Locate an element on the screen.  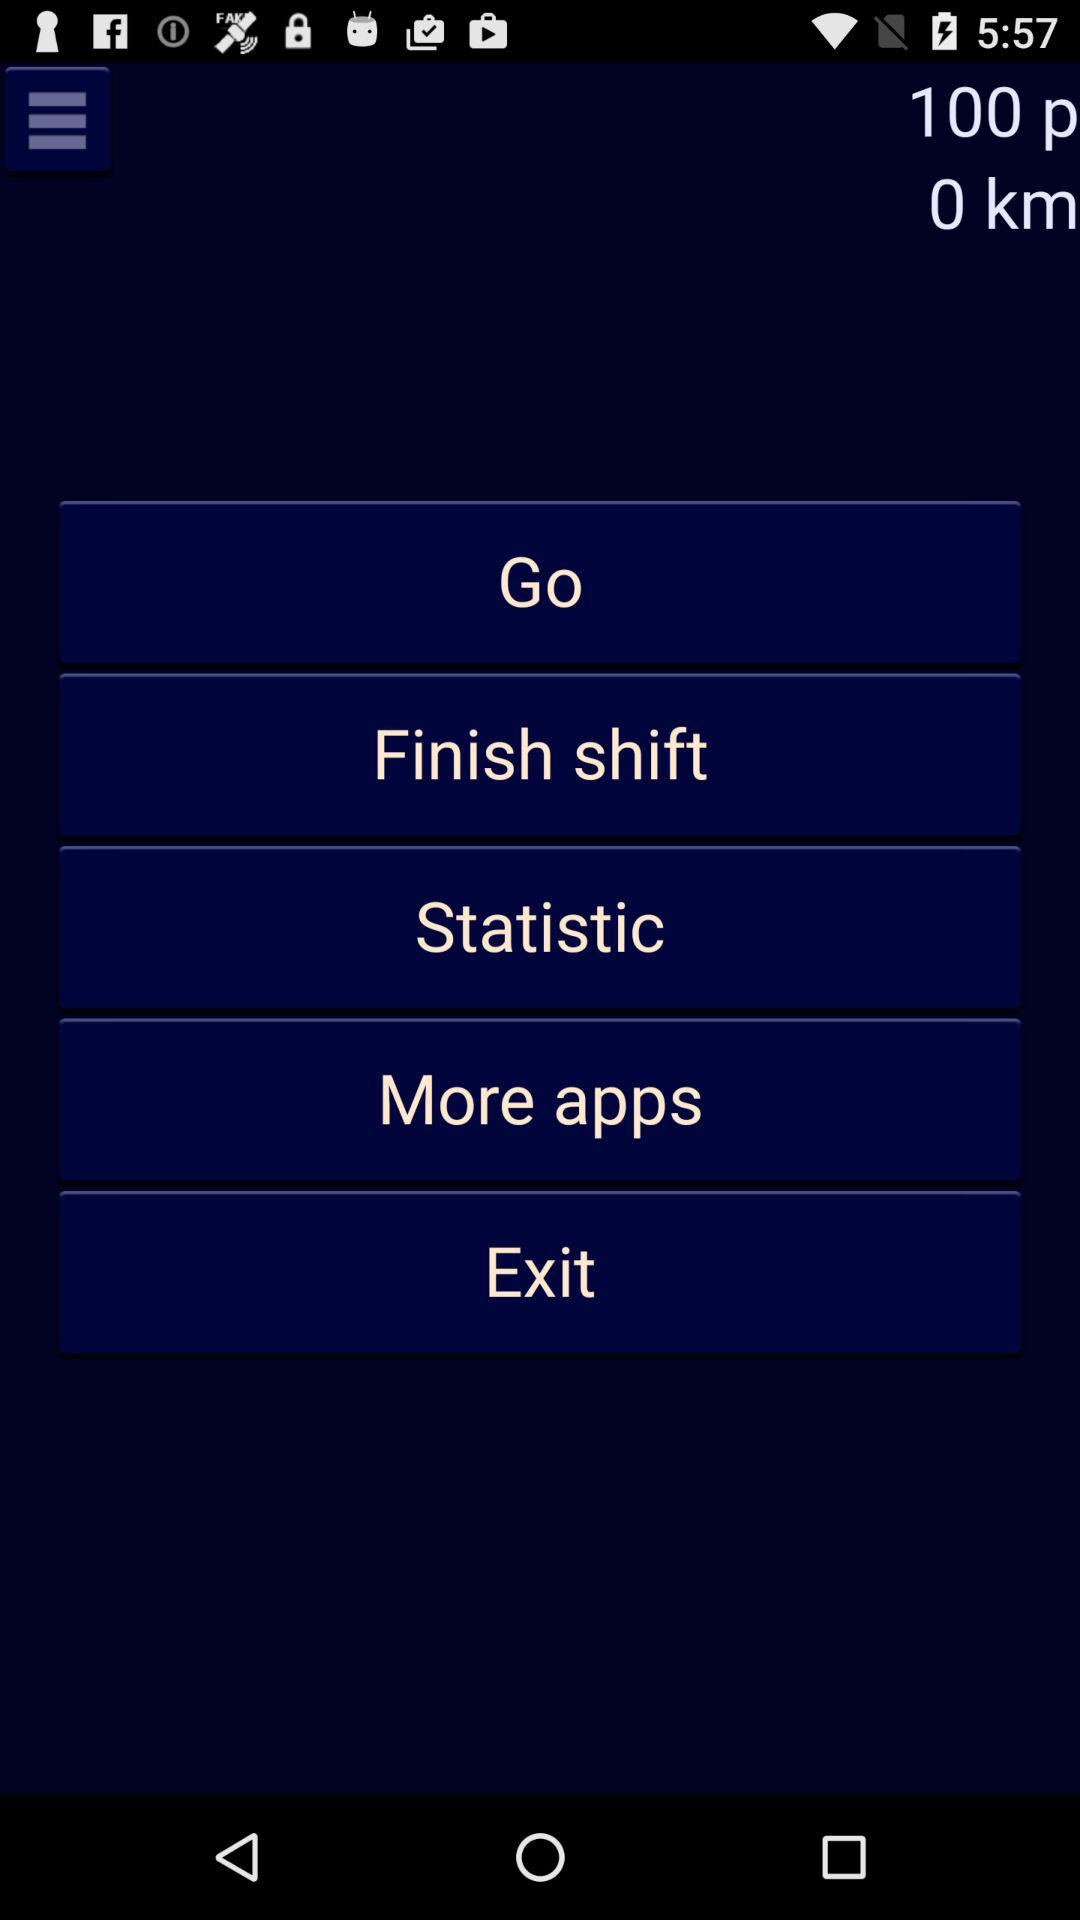
swipe to finish shift icon is located at coordinates (540, 756).